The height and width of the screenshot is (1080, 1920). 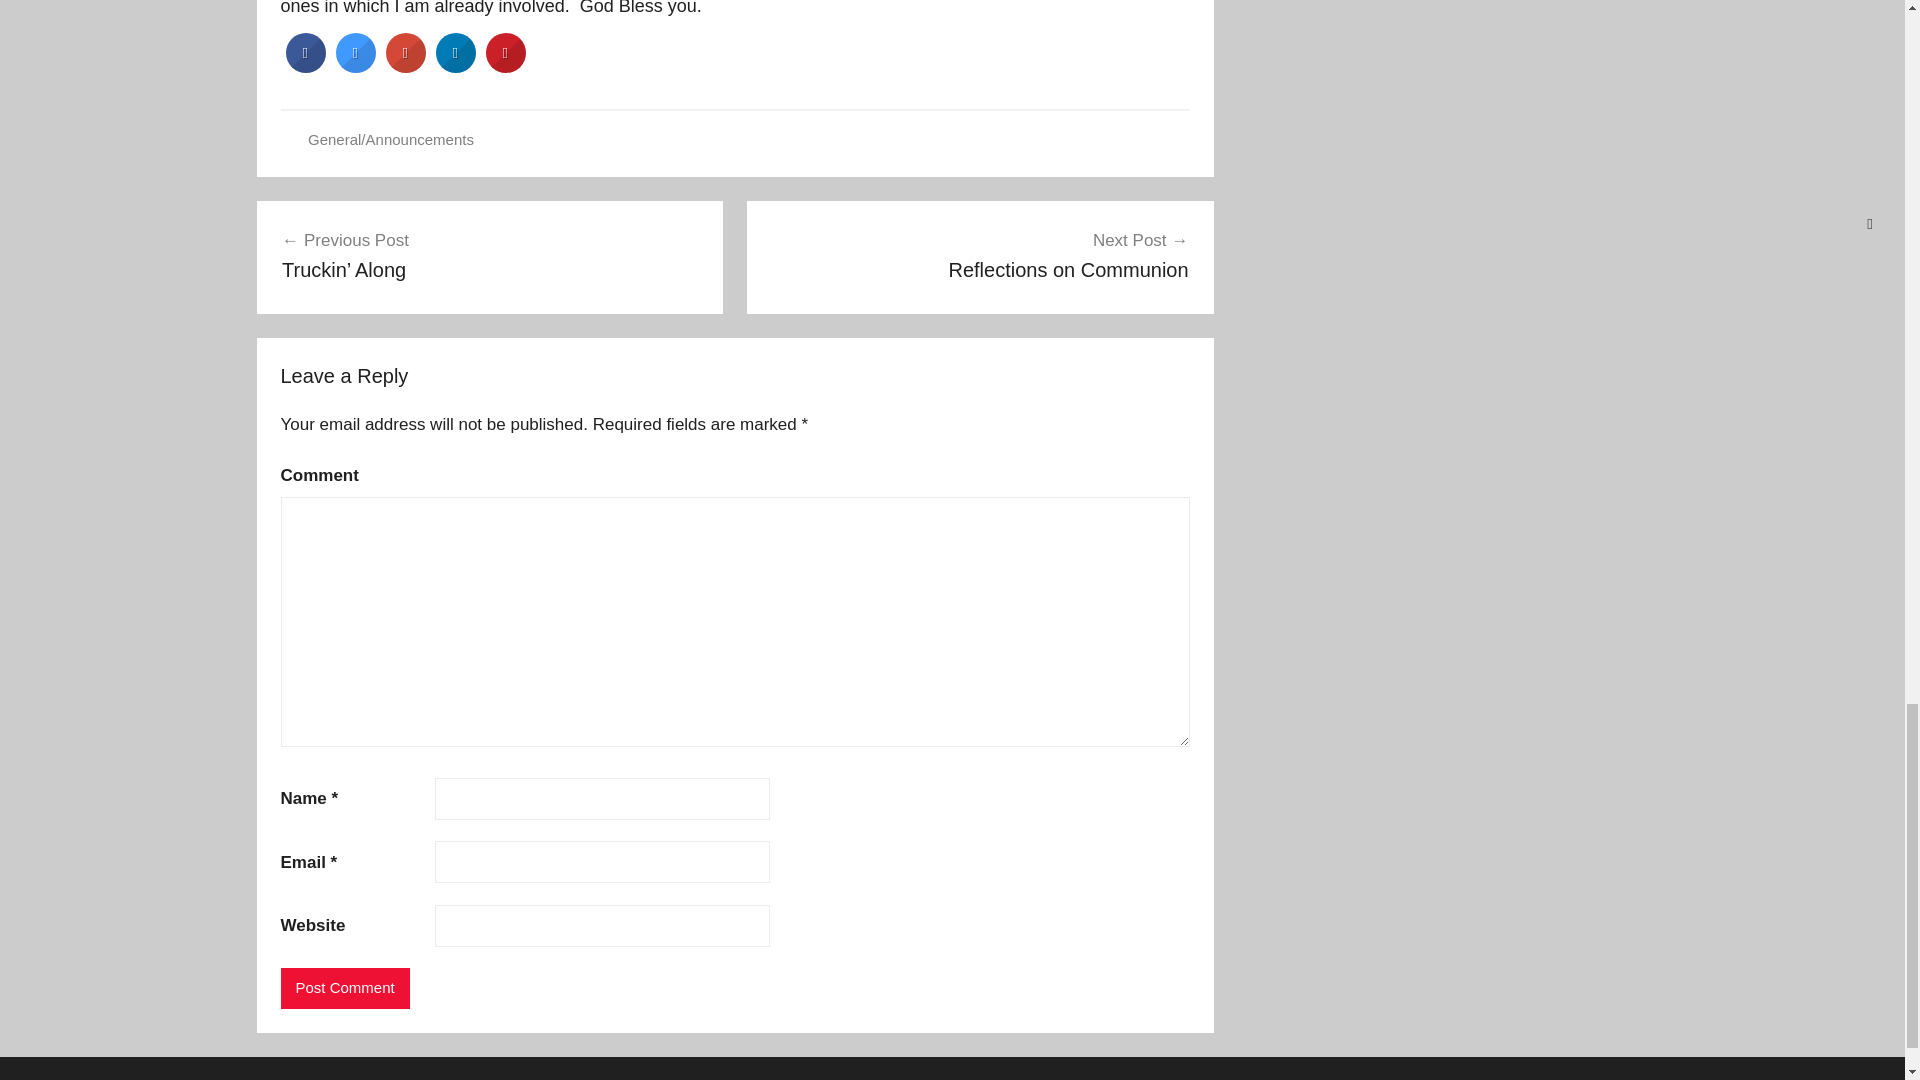 What do you see at coordinates (356, 67) in the screenshot?
I see `Share to Twitter` at bounding box center [356, 67].